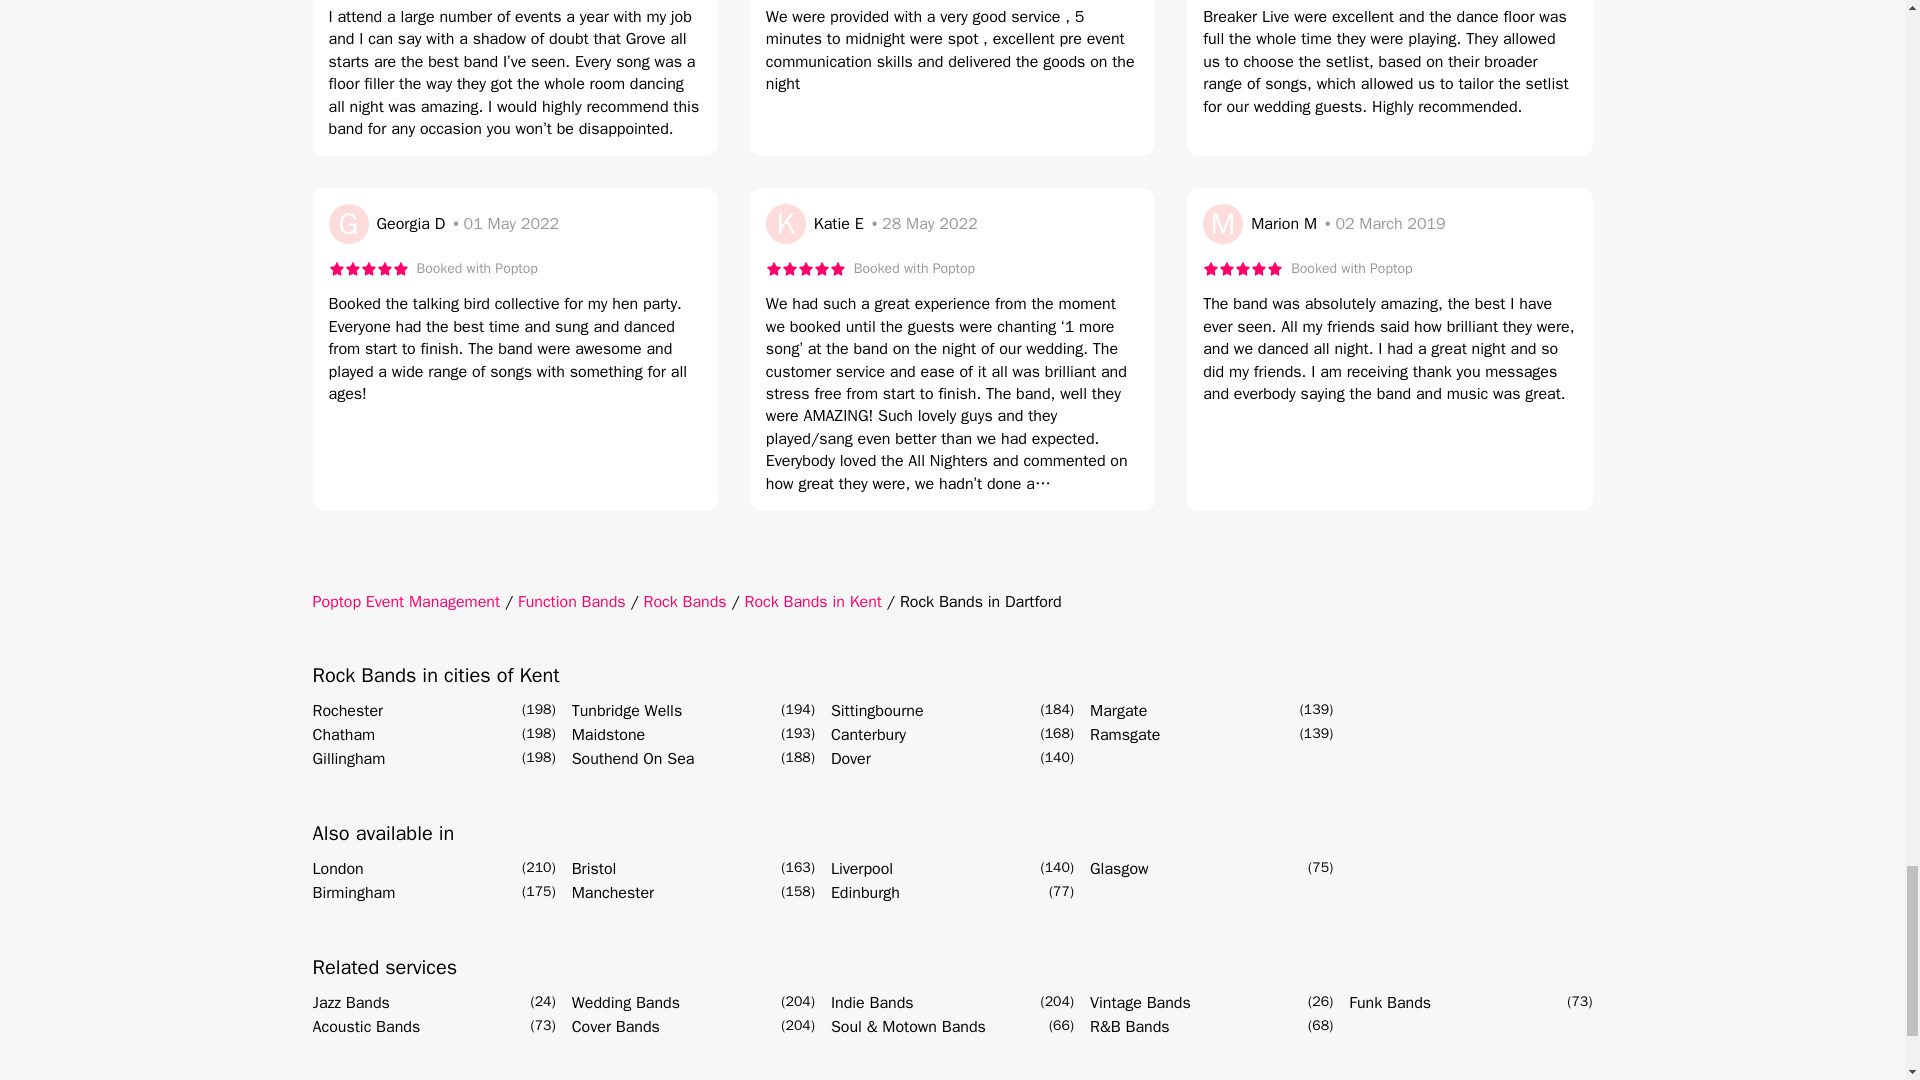  I want to click on Tunbridge Wells, so click(628, 710).